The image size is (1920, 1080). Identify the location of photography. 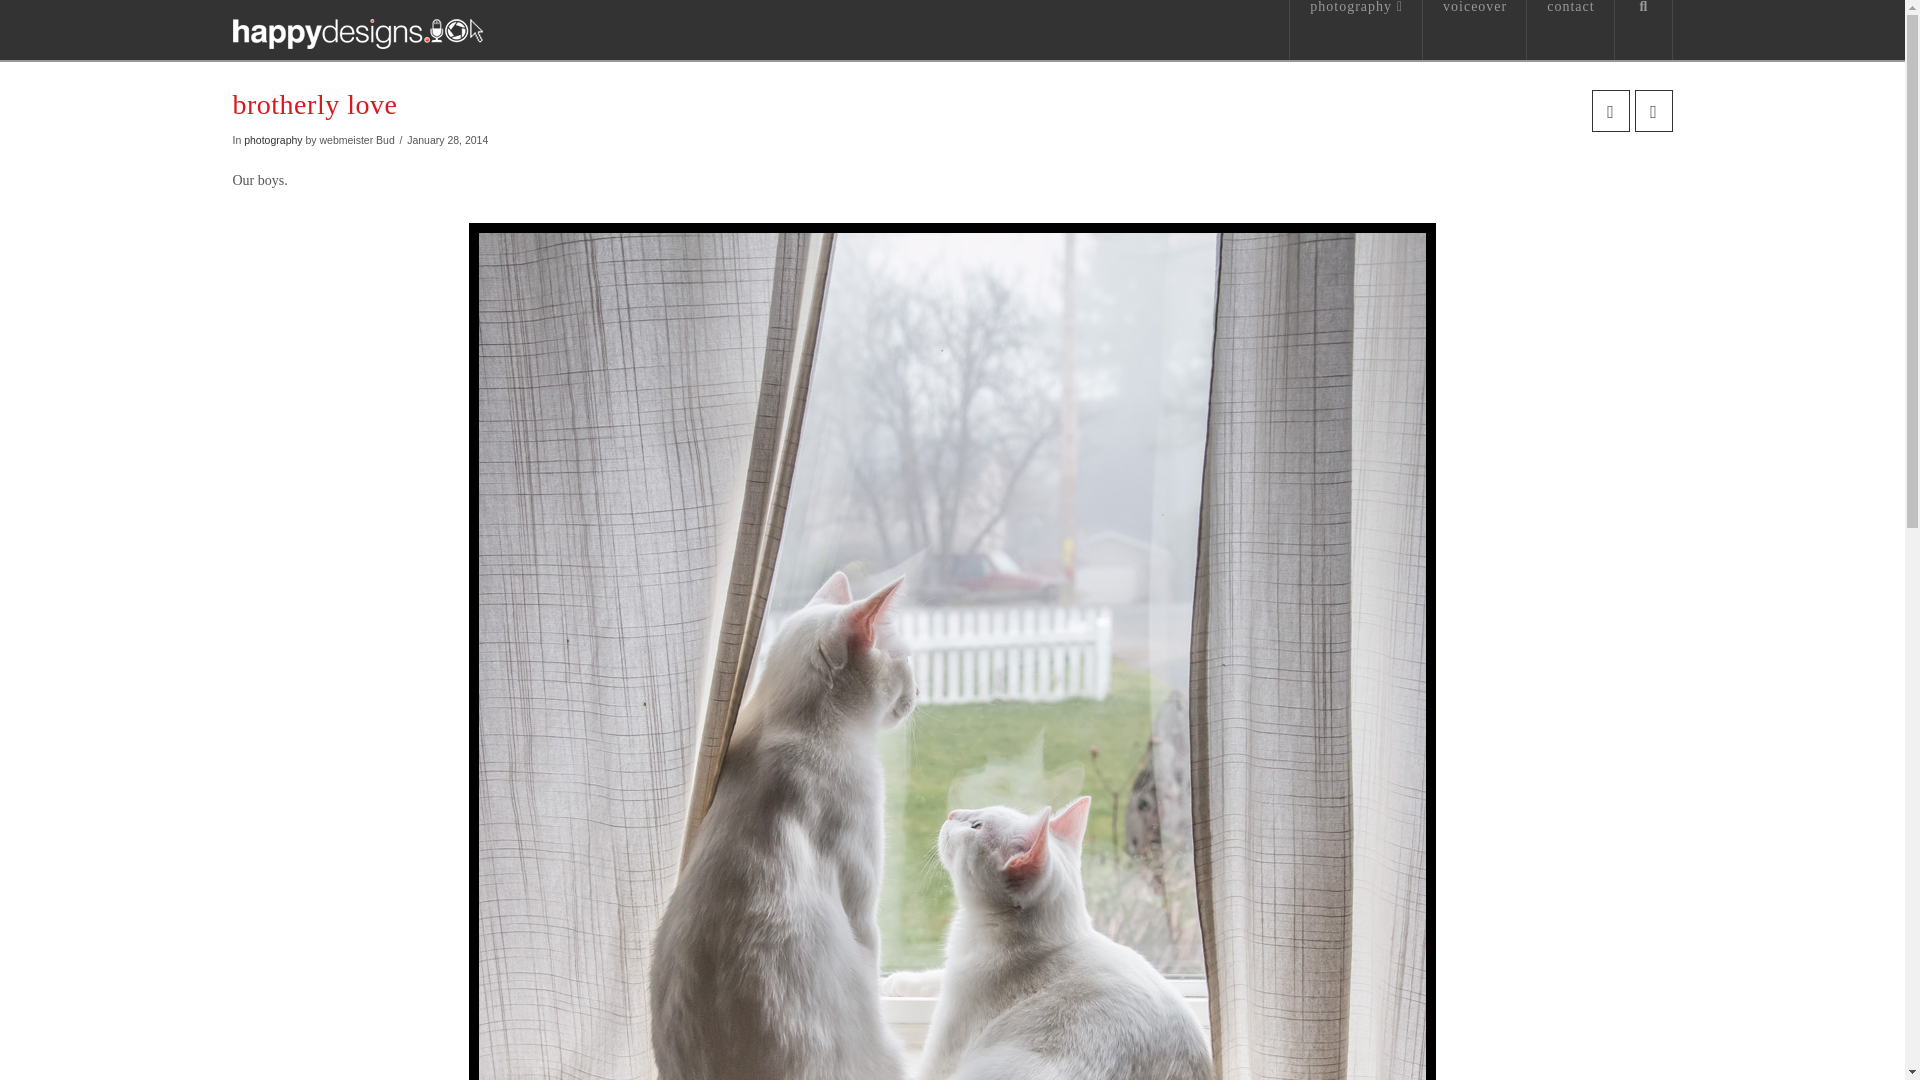
(1355, 30).